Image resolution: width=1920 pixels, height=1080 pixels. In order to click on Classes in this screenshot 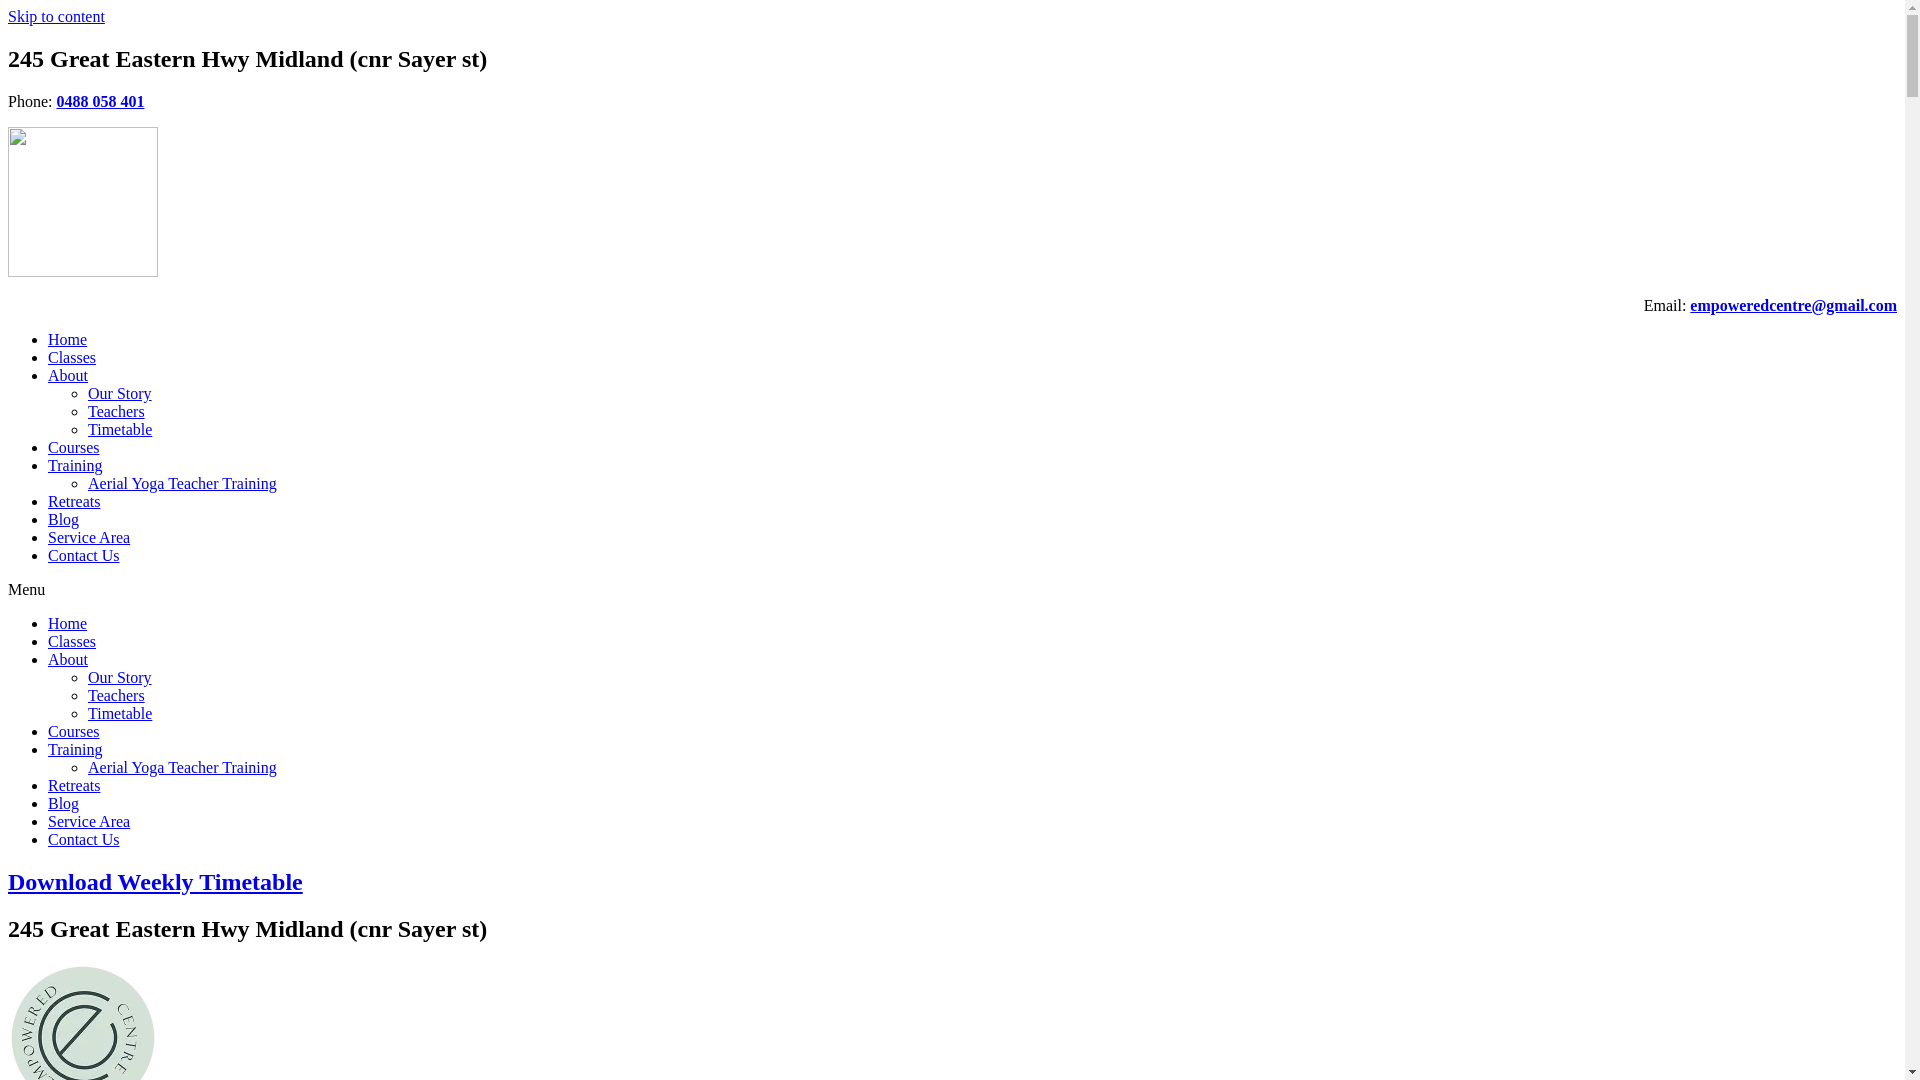, I will do `click(72, 358)`.